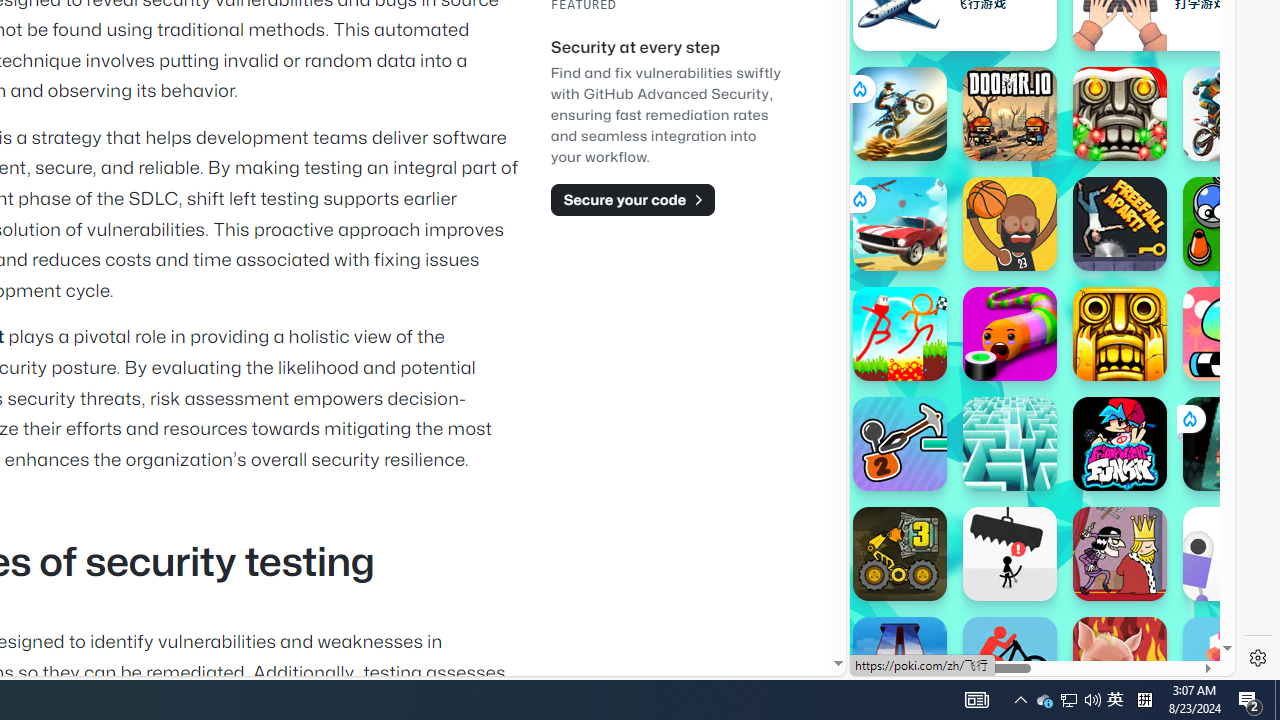 Image resolution: width=1280 pixels, height=720 pixels. What do you see at coordinates (1120, 224) in the screenshot?
I see `Freefall Apart` at bounding box center [1120, 224].